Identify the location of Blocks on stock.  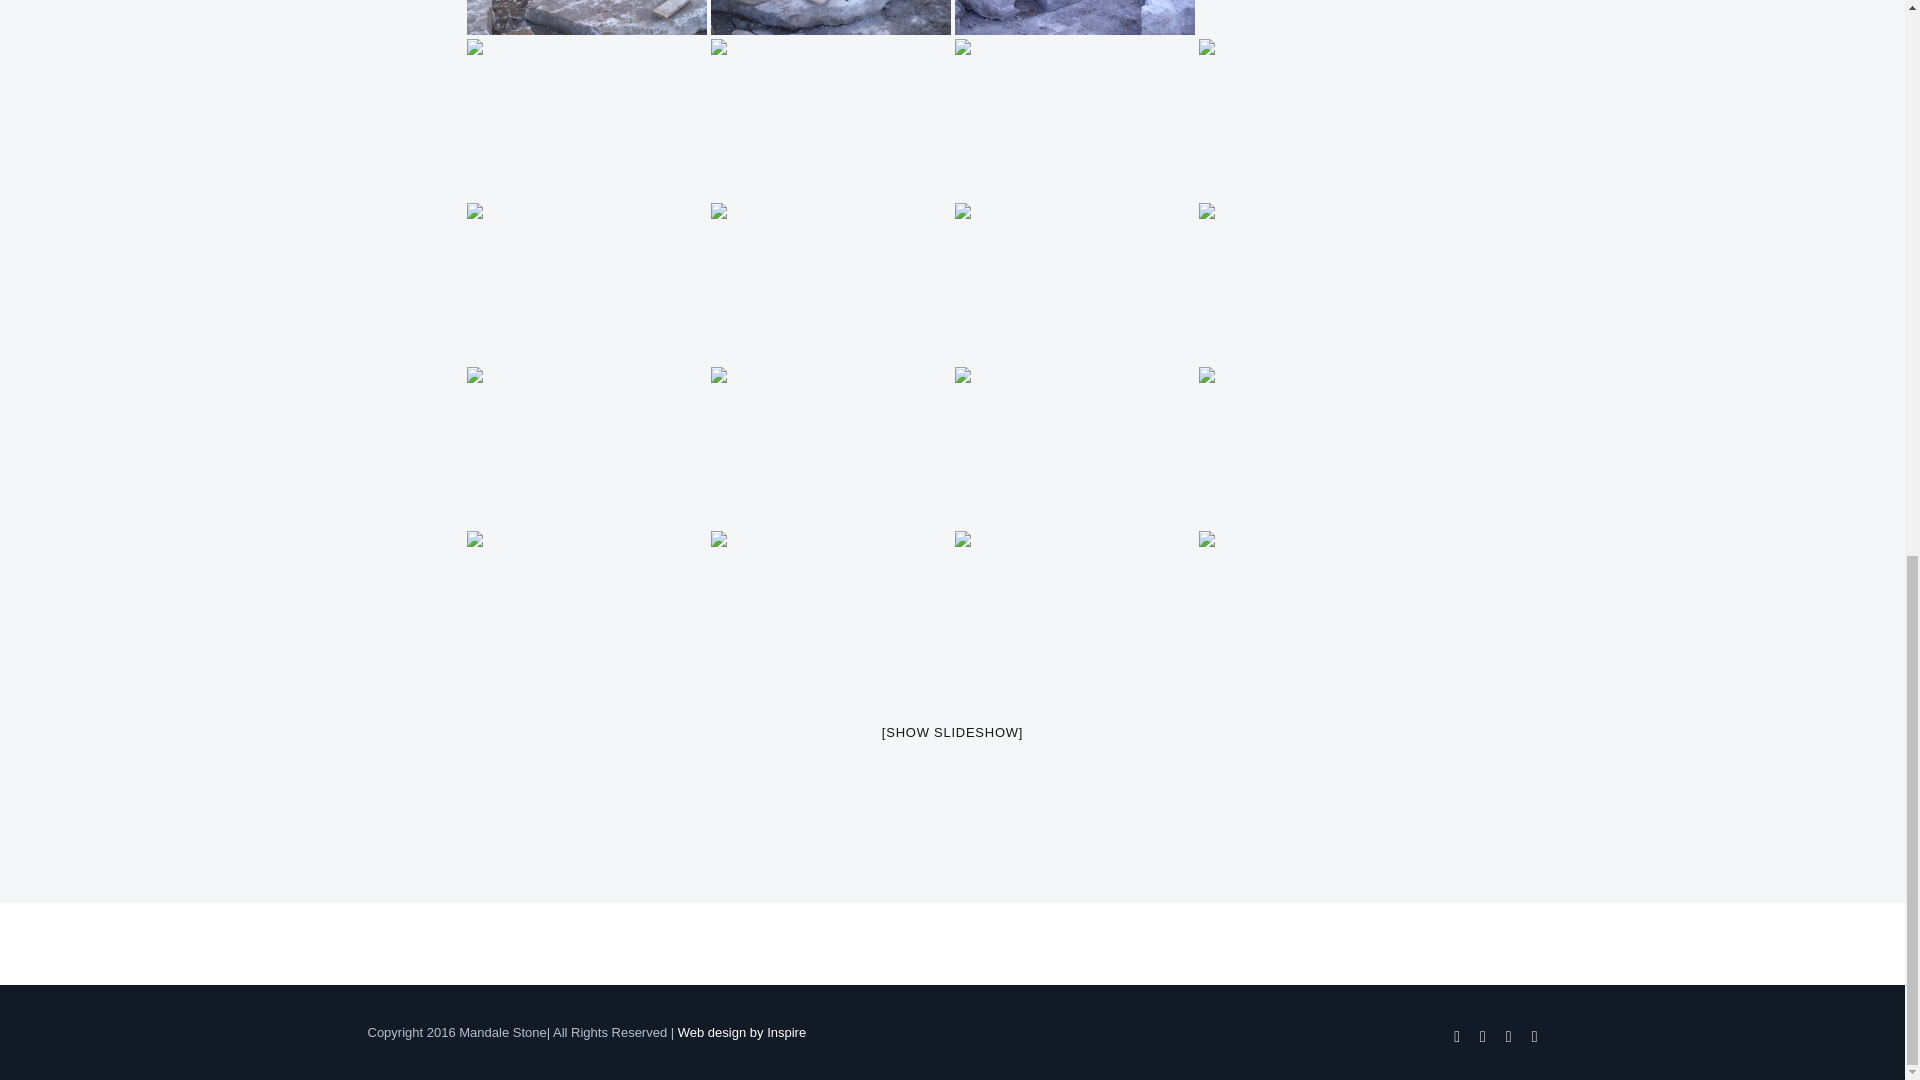
(1318, 17).